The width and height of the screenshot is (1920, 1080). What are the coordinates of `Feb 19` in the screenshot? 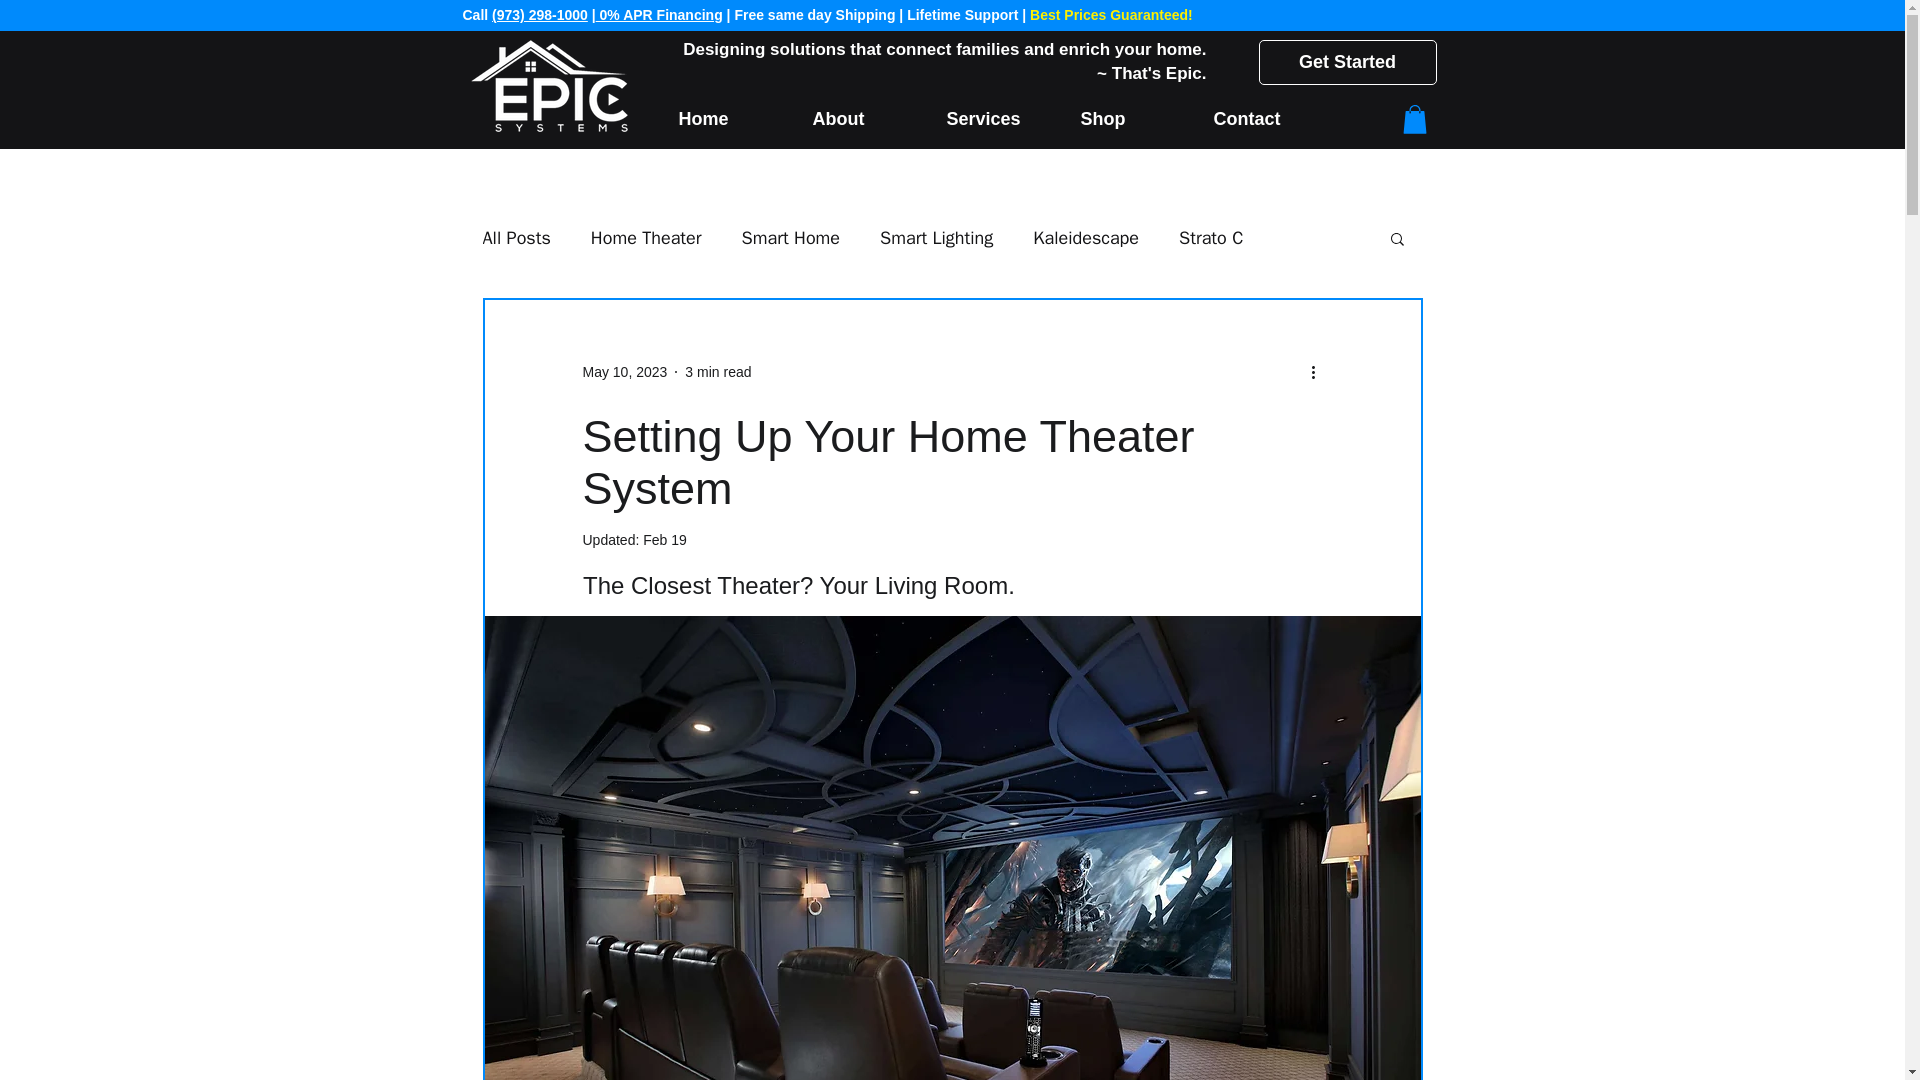 It's located at (665, 540).